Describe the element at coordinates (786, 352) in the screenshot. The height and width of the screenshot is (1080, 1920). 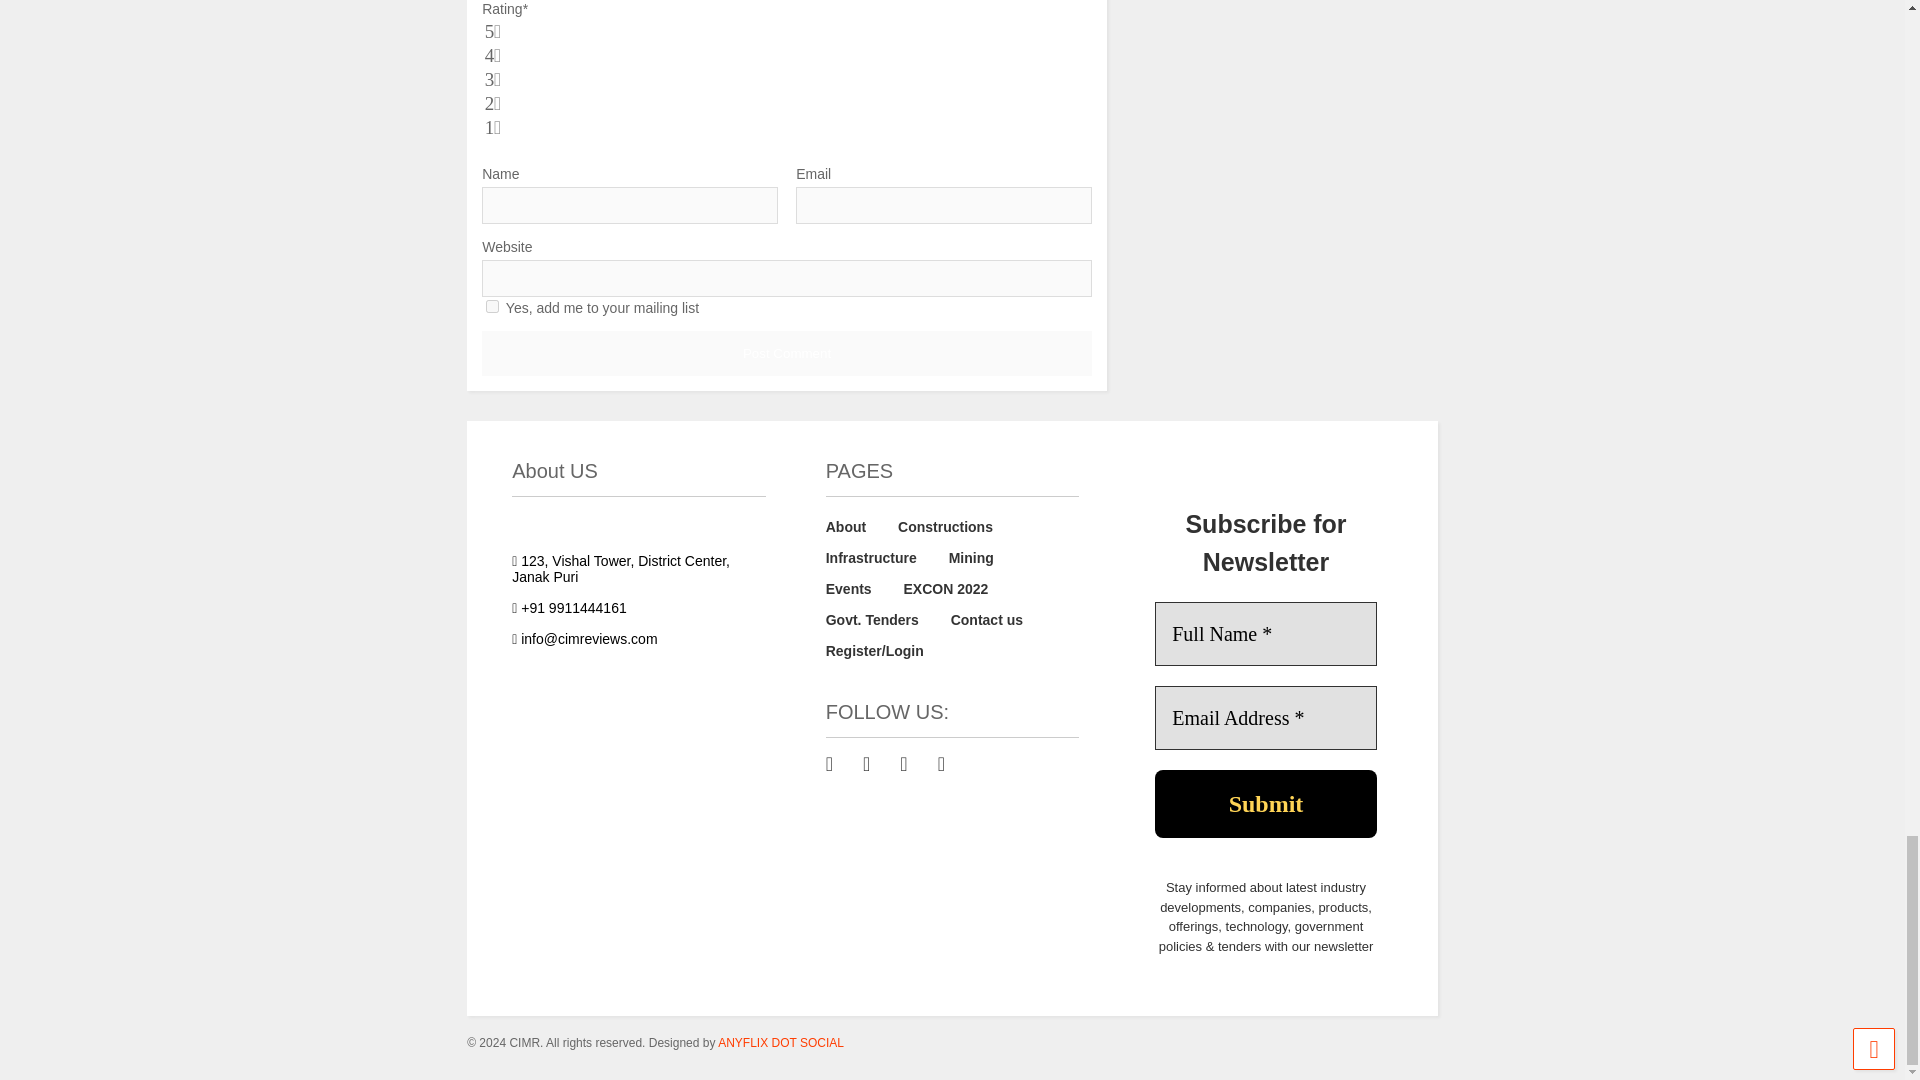
I see `Post Comment` at that location.